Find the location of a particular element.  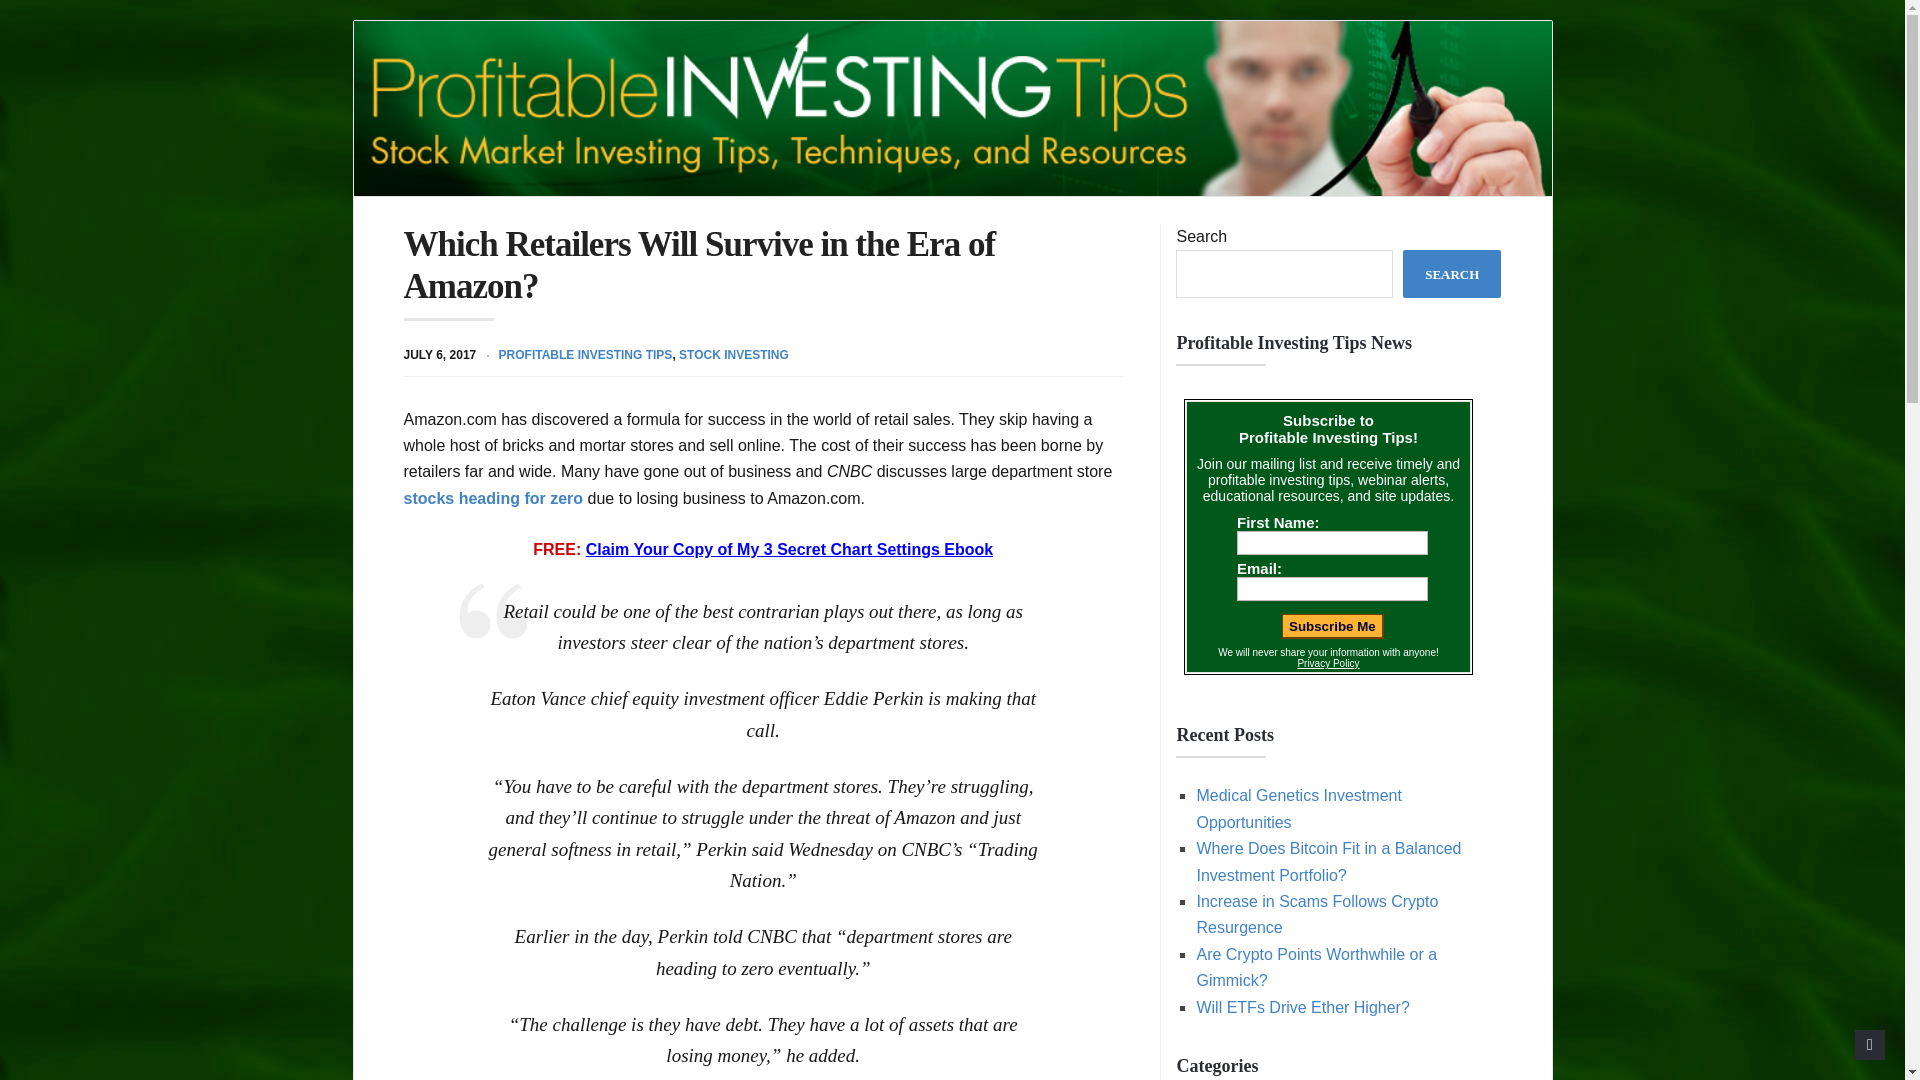

Profitable Investing Tips is located at coordinates (952, 108).